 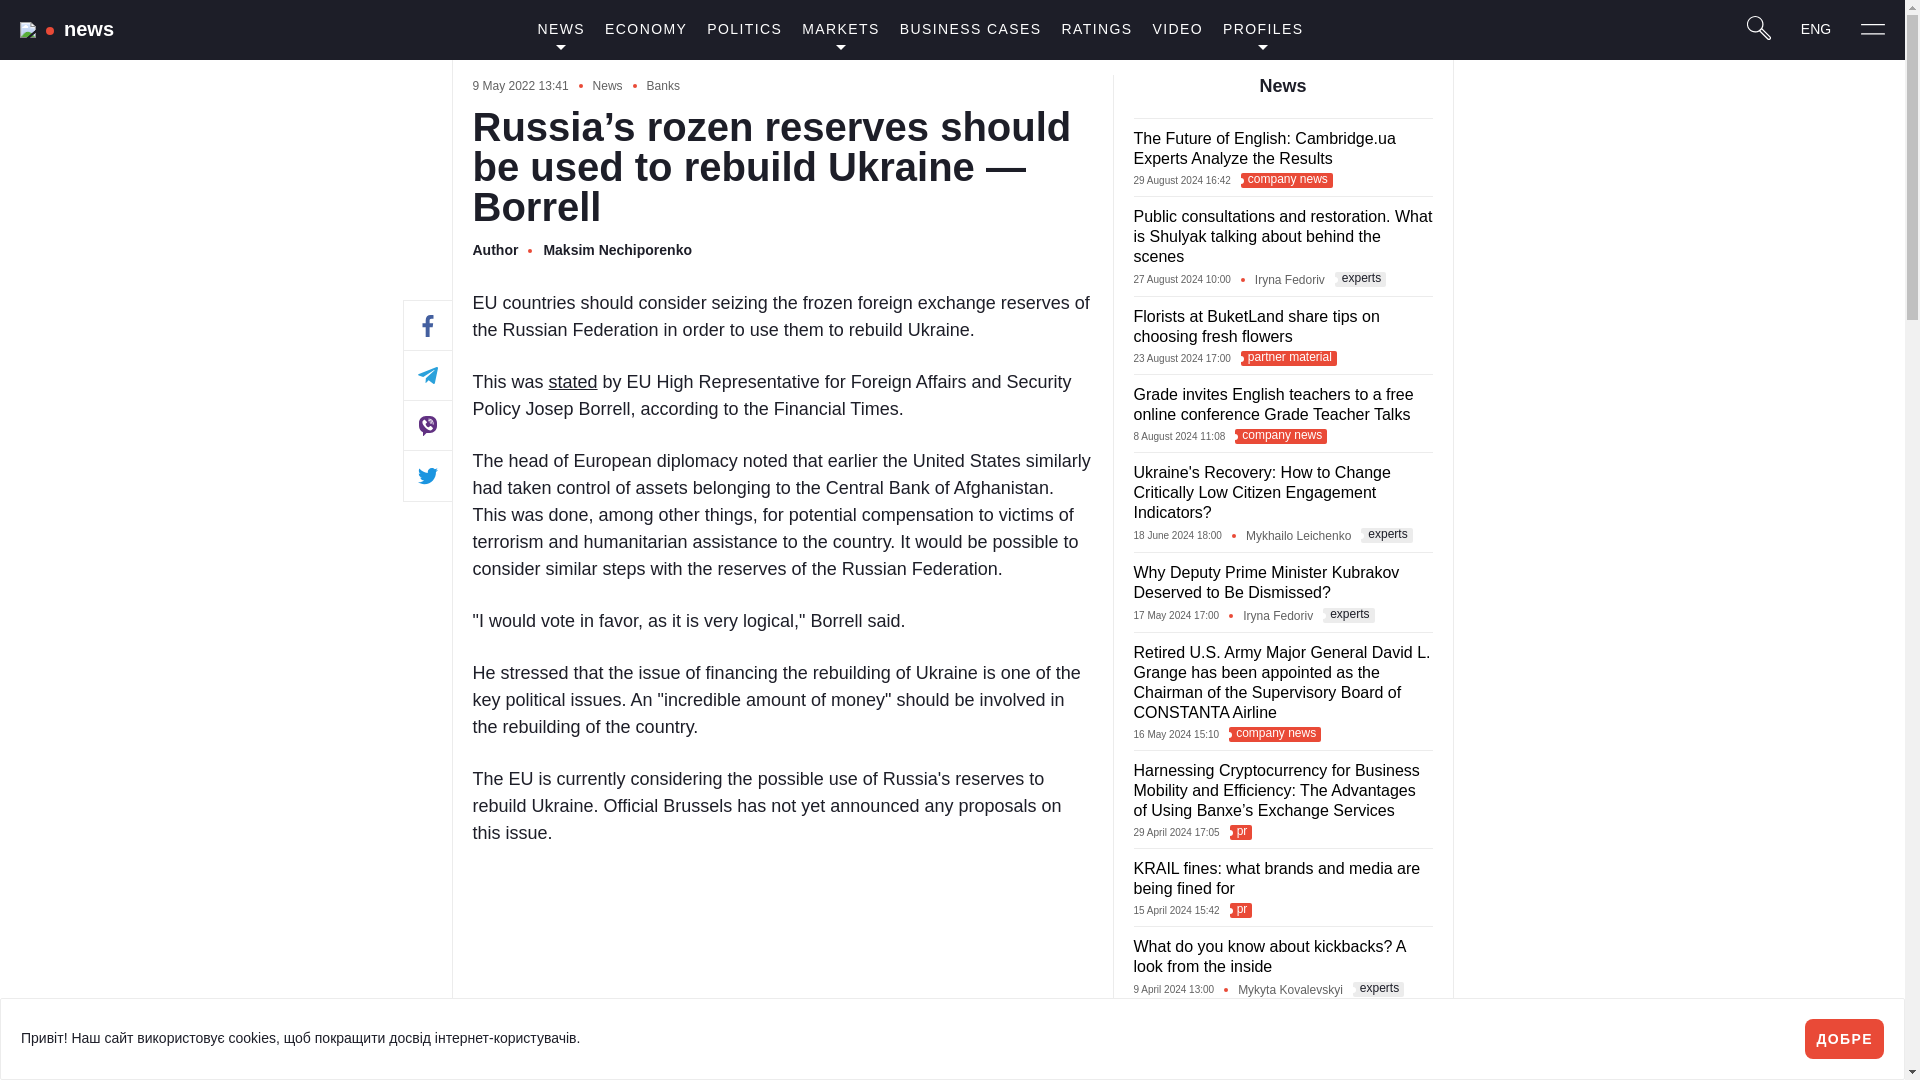 I want to click on VIDEO, so click(x=1178, y=30).